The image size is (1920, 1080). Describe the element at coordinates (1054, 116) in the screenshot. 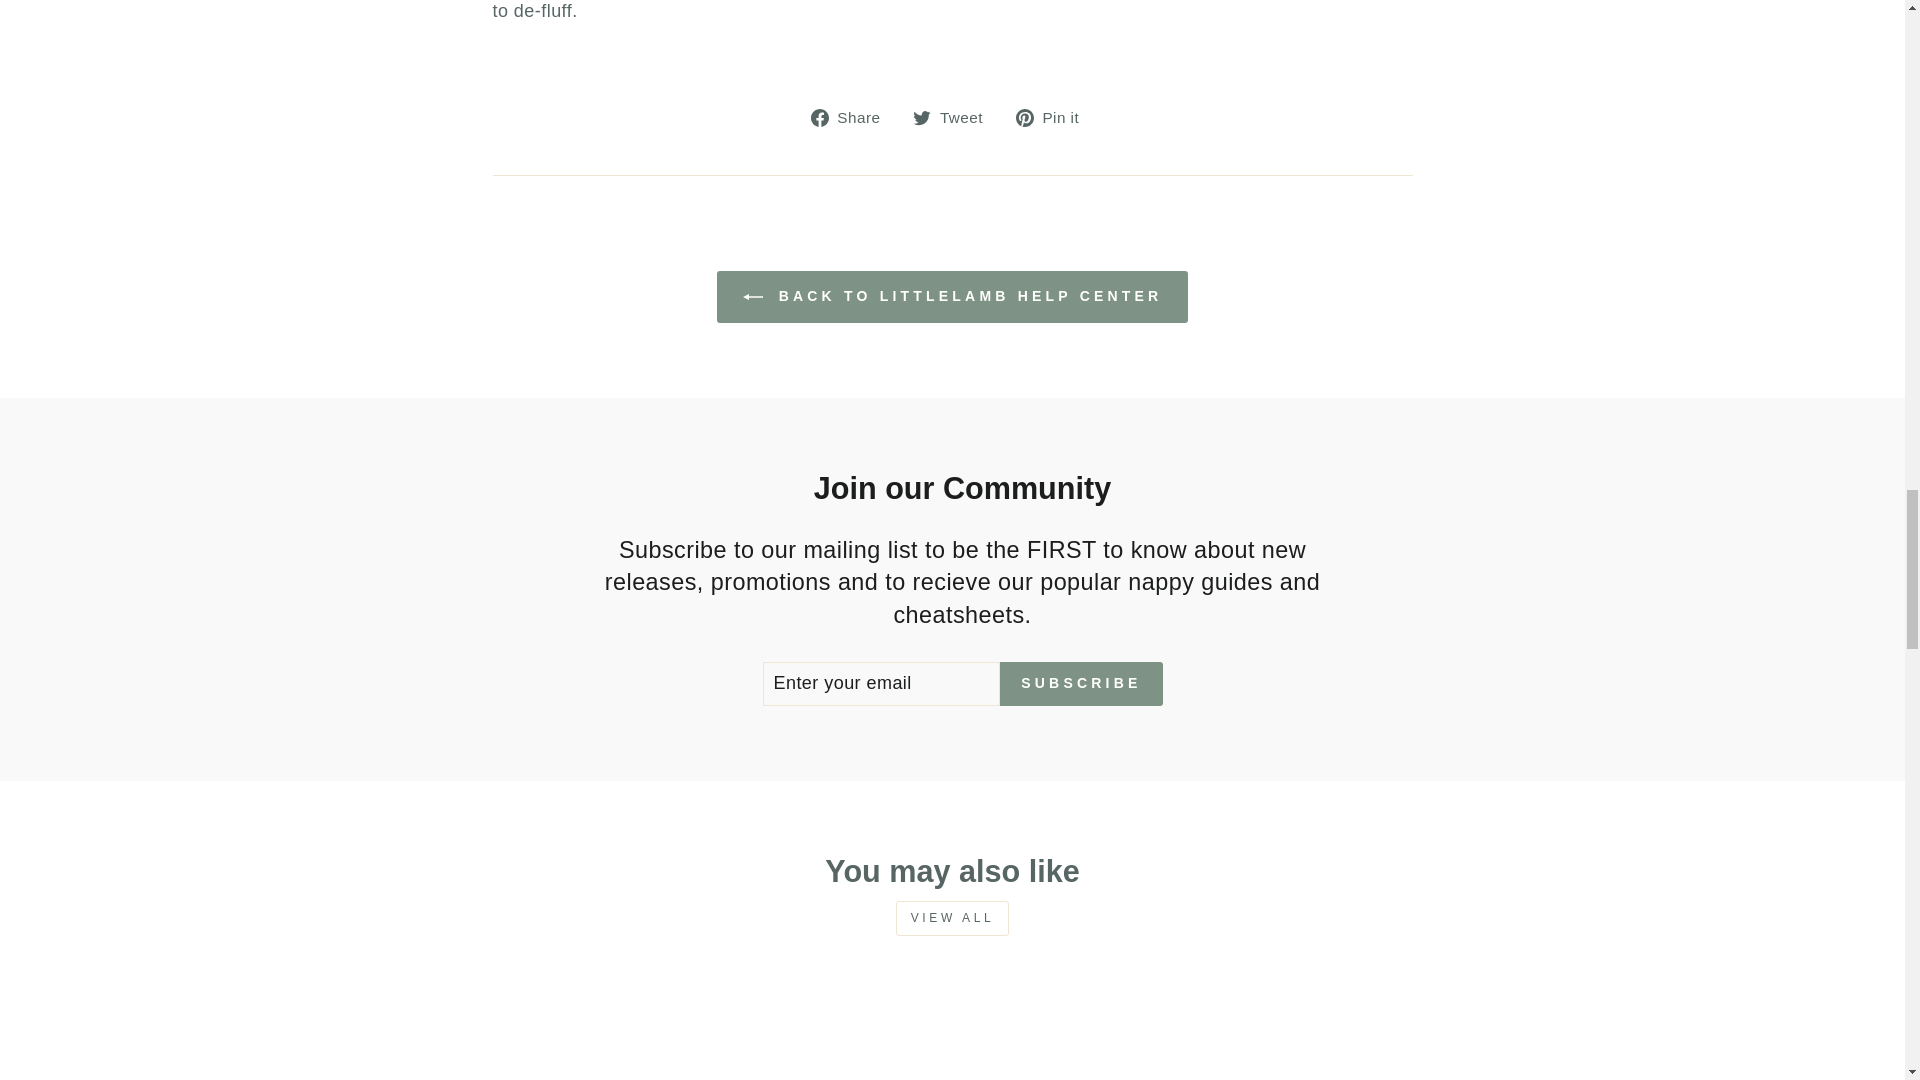

I see `Pin on Pinterest` at that location.